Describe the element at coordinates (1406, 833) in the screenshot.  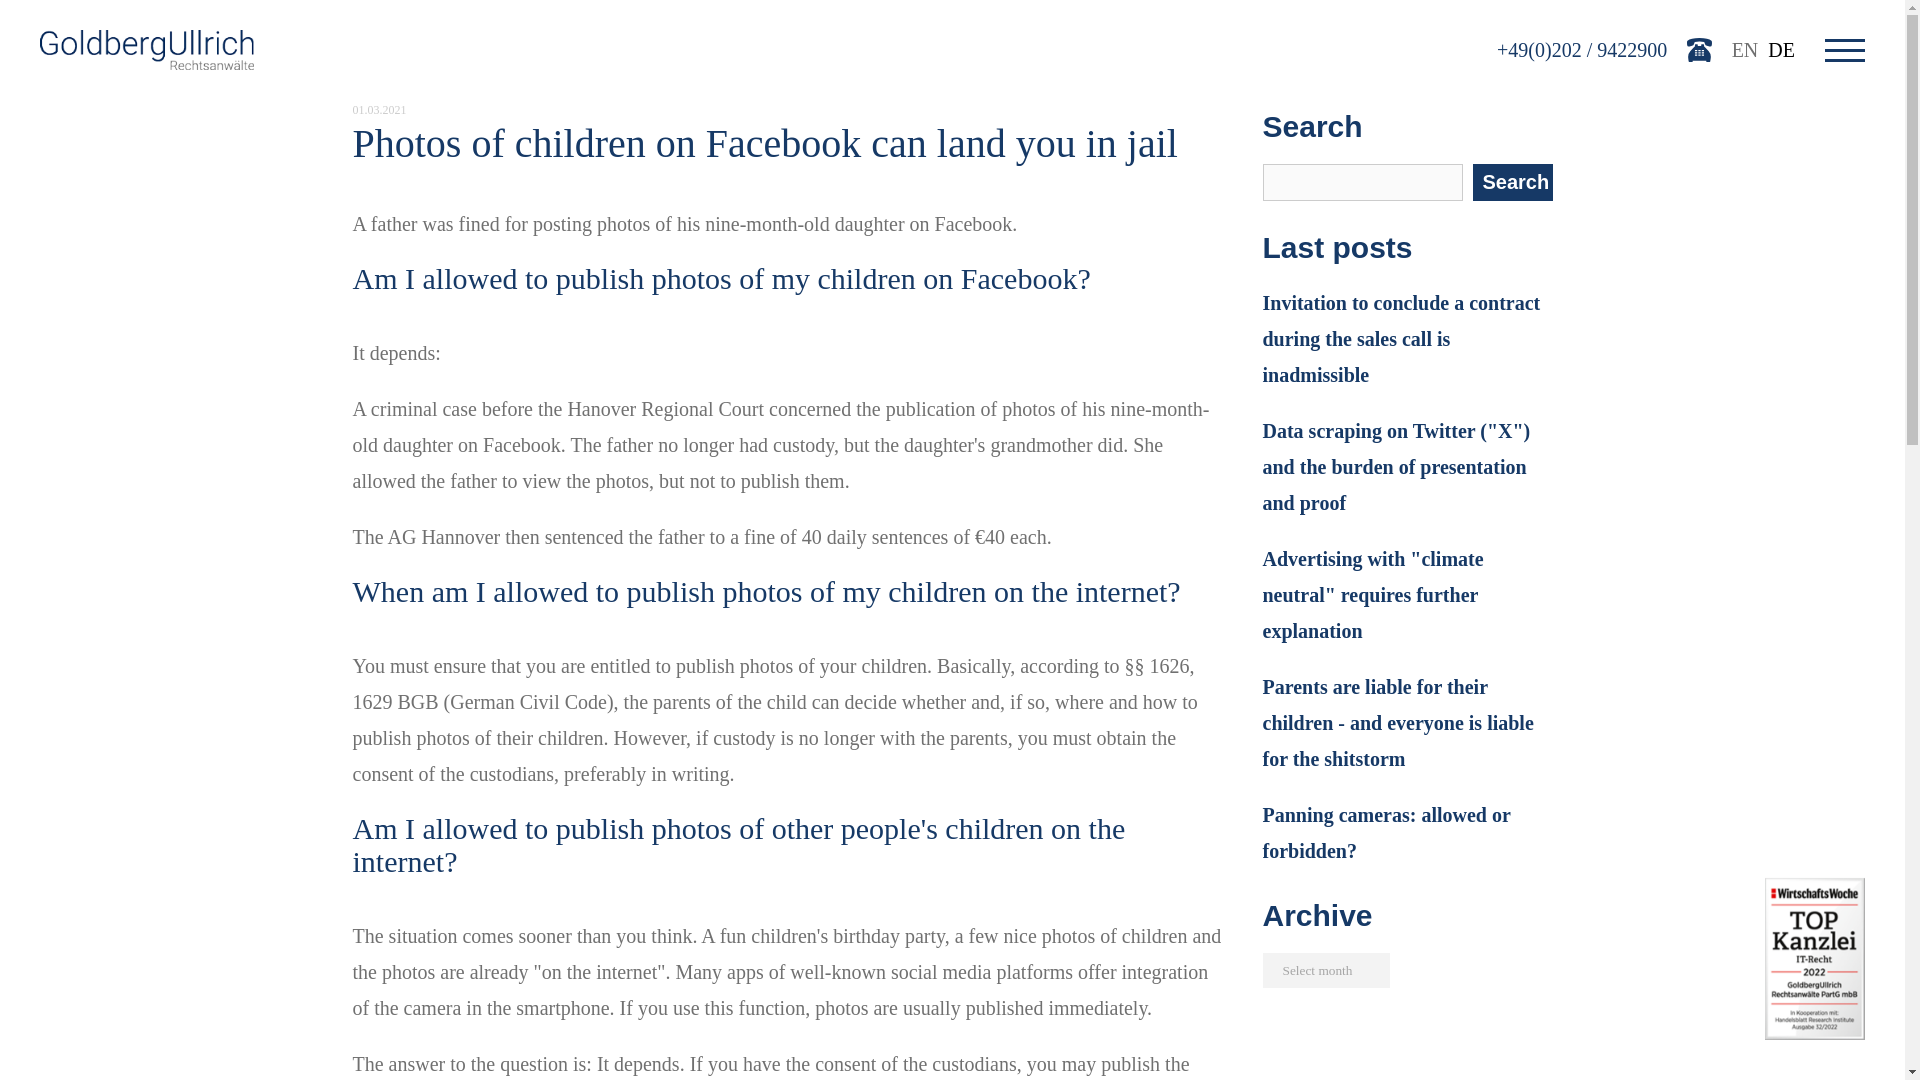
I see `Panning cameras: allowed or forbidden?` at that location.